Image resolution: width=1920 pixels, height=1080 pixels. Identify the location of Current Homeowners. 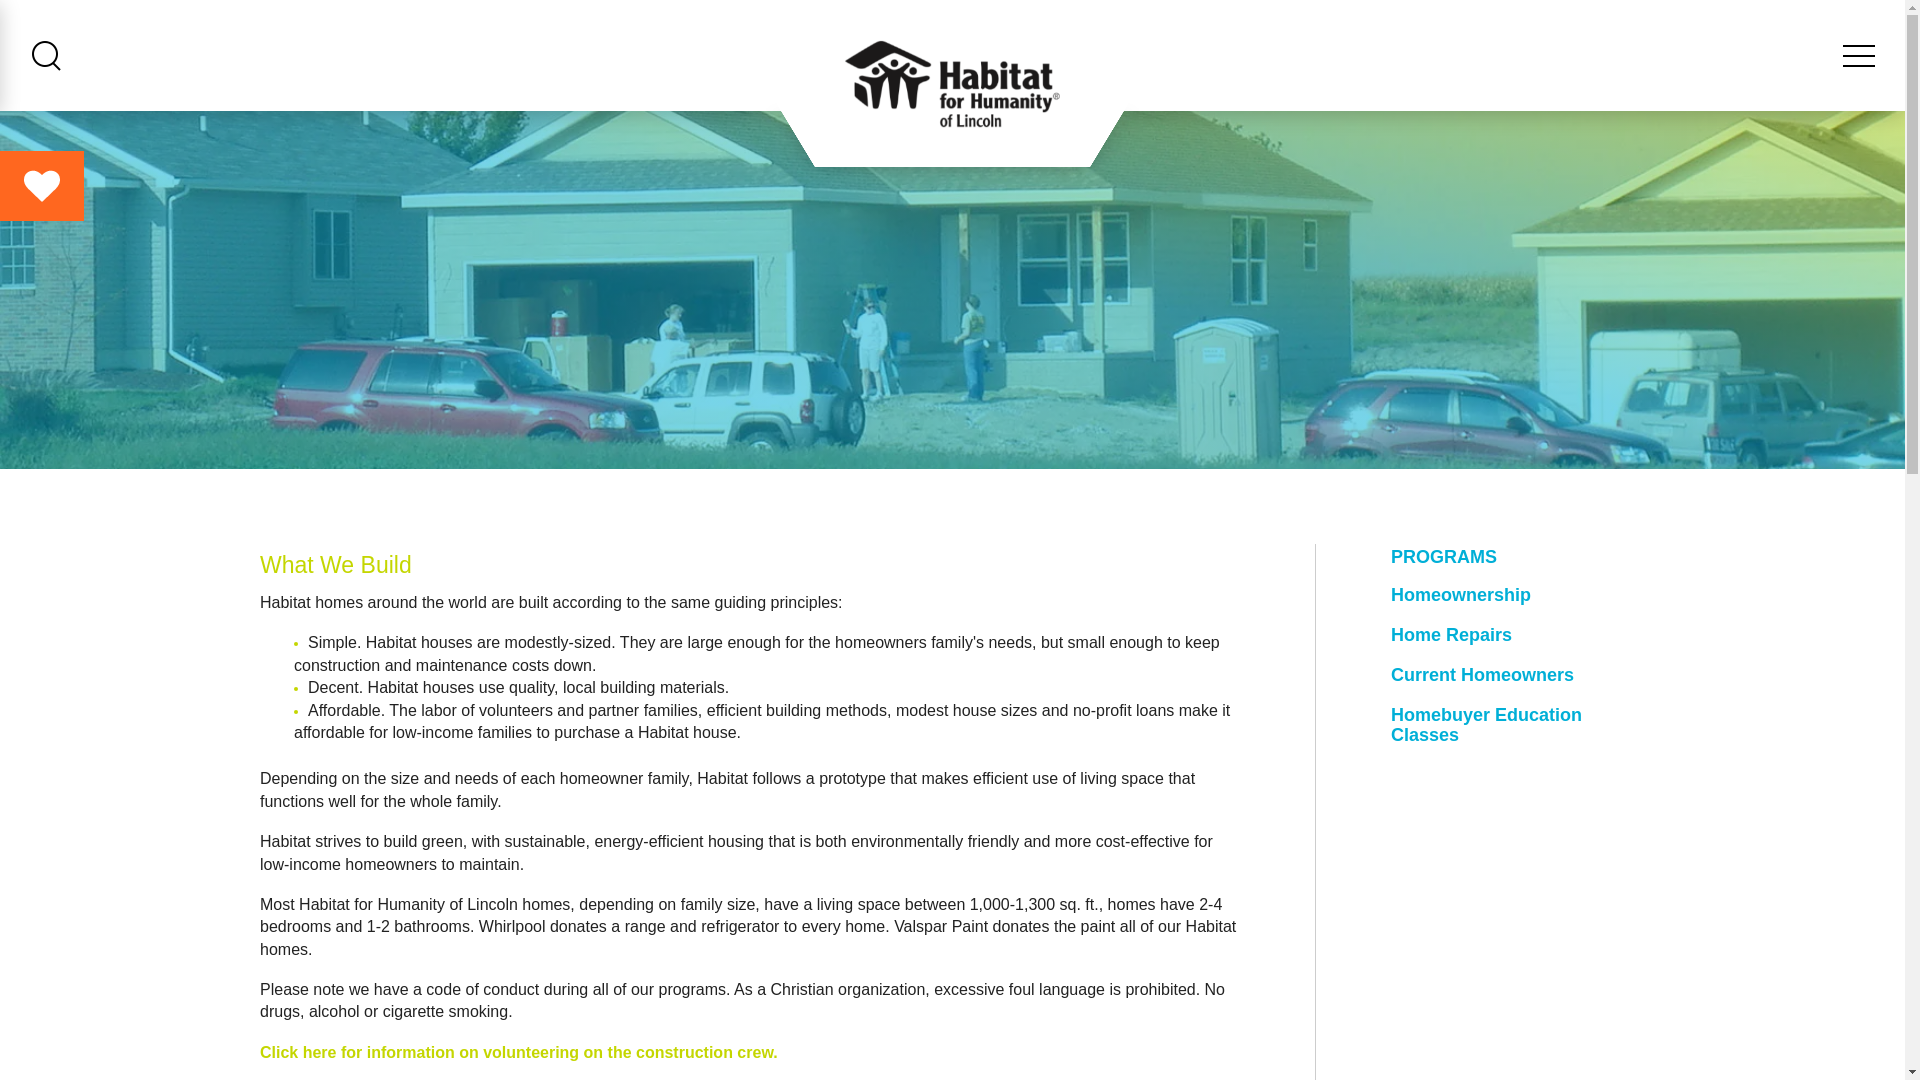
(1518, 674).